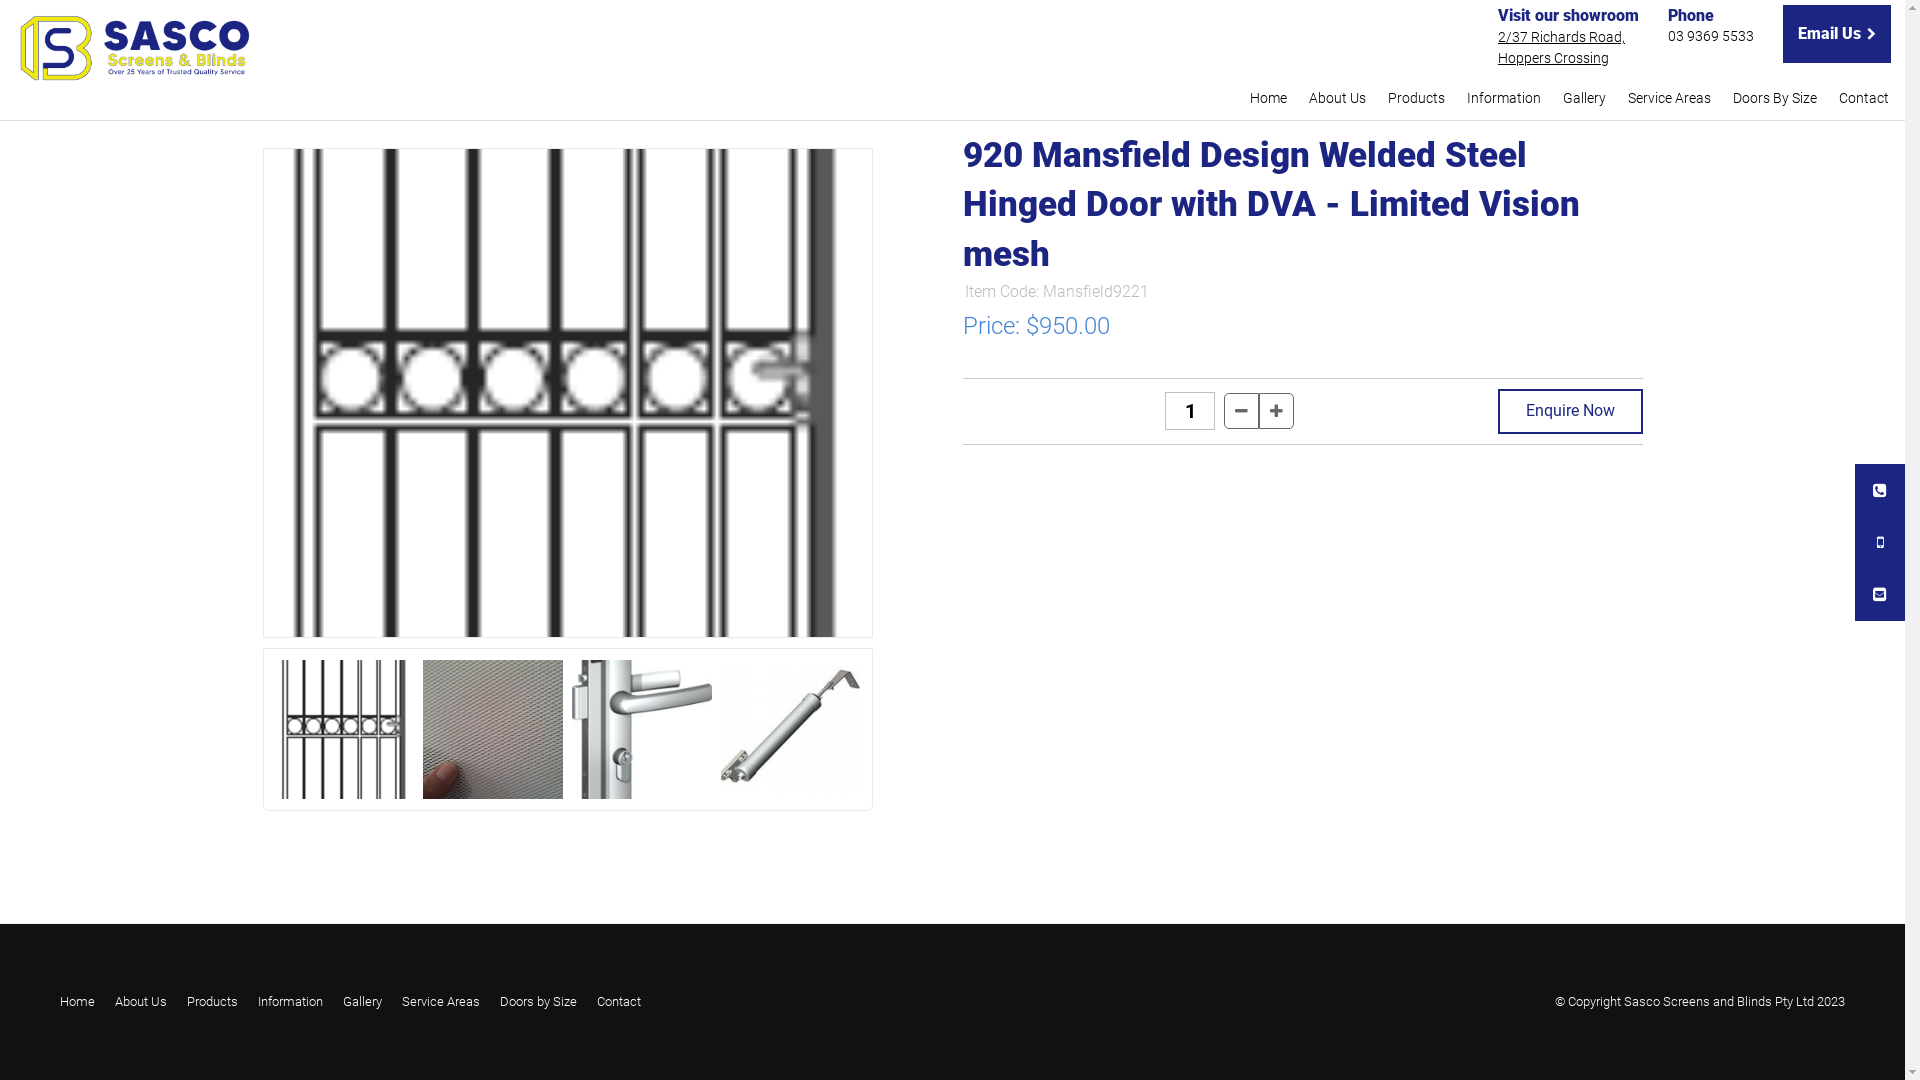 The width and height of the screenshot is (1920, 1080). What do you see at coordinates (1268, 98) in the screenshot?
I see `Home` at bounding box center [1268, 98].